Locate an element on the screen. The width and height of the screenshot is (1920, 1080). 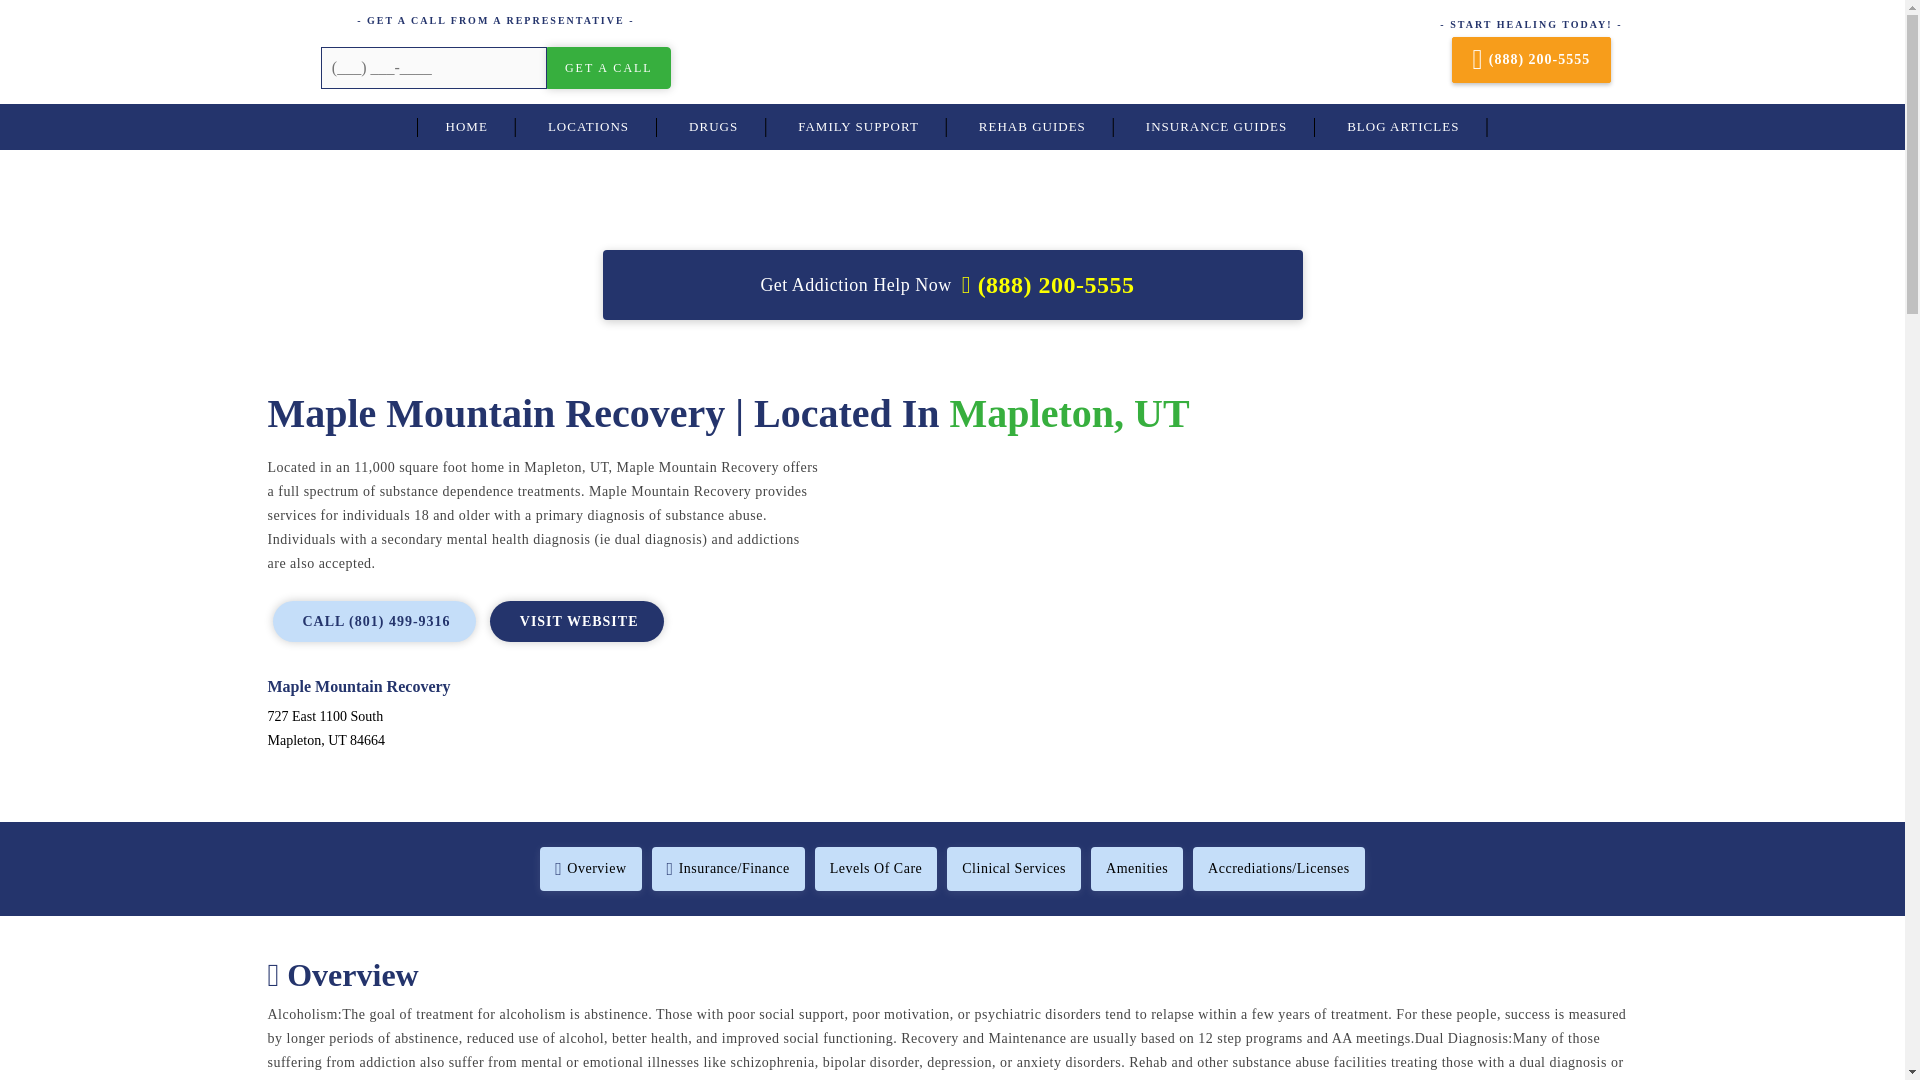
LOCATIONS is located at coordinates (588, 126).